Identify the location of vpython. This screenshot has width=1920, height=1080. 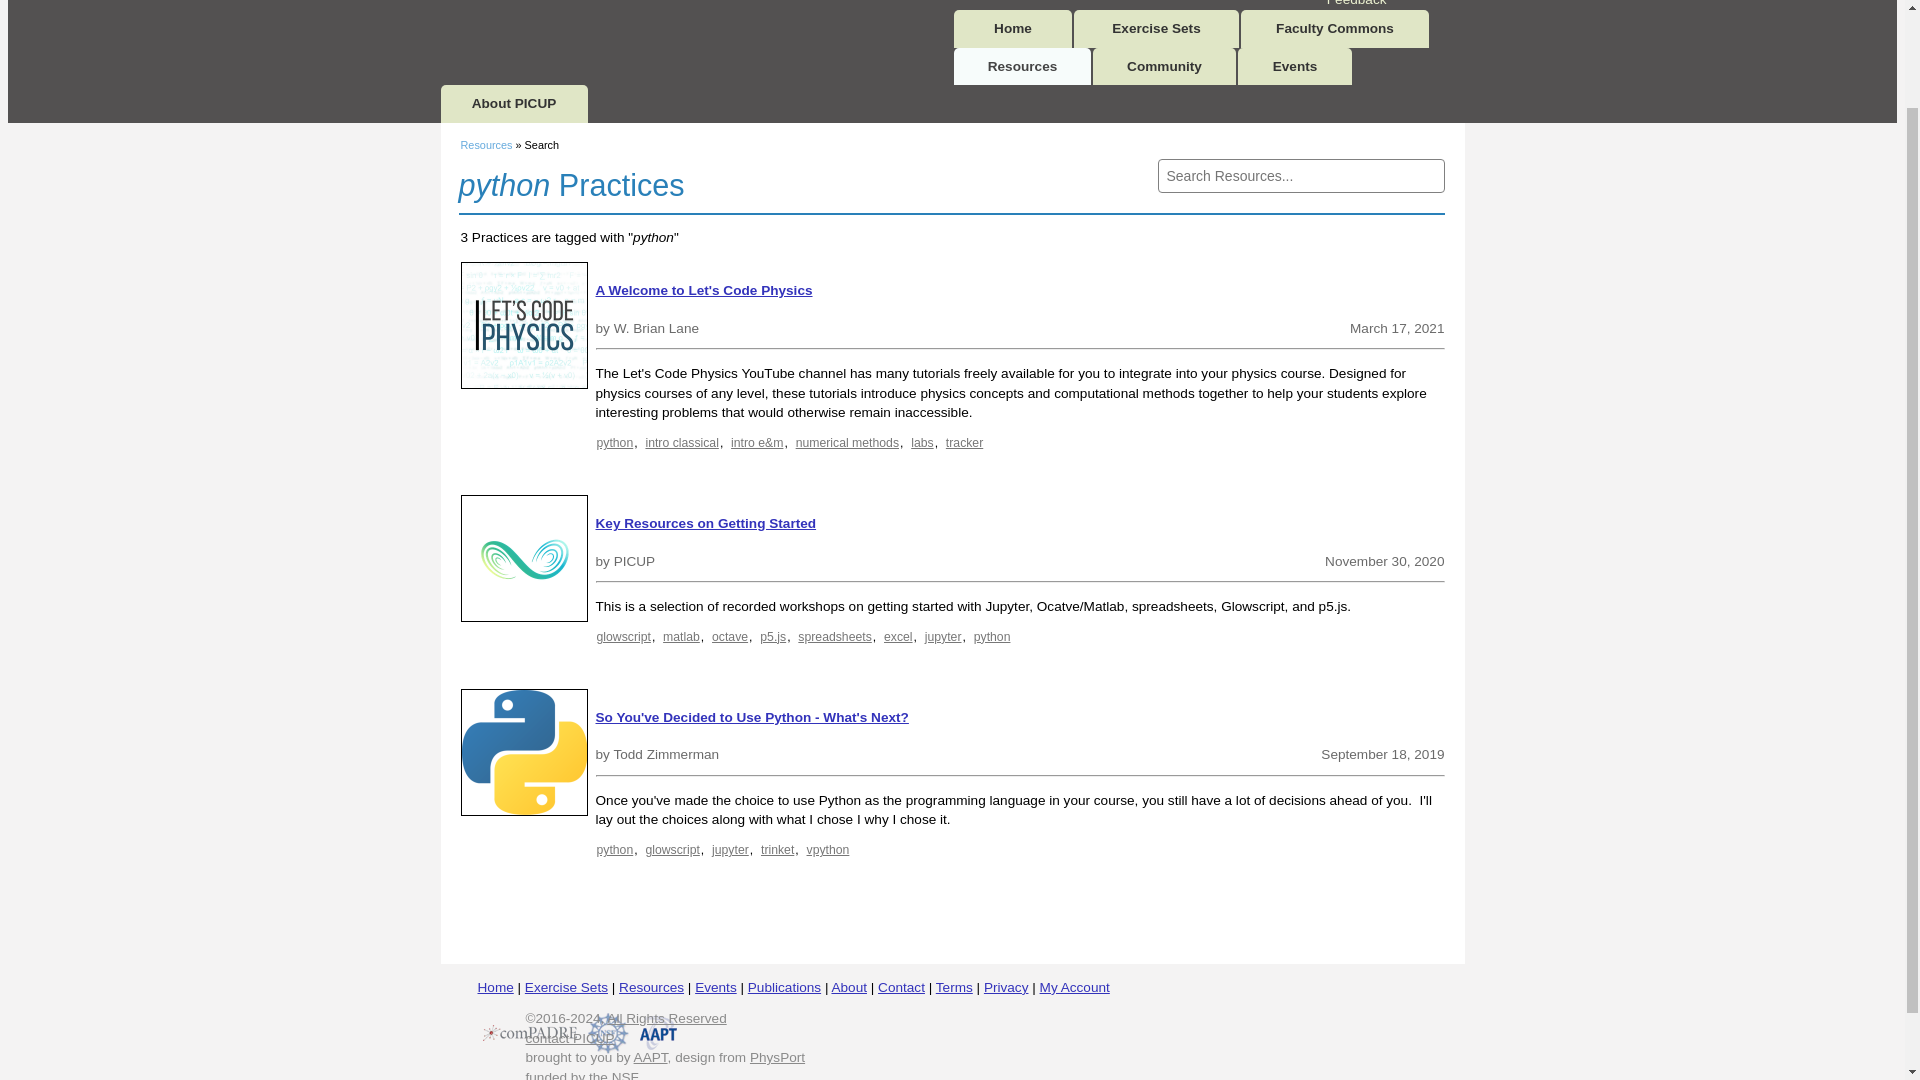
(828, 850).